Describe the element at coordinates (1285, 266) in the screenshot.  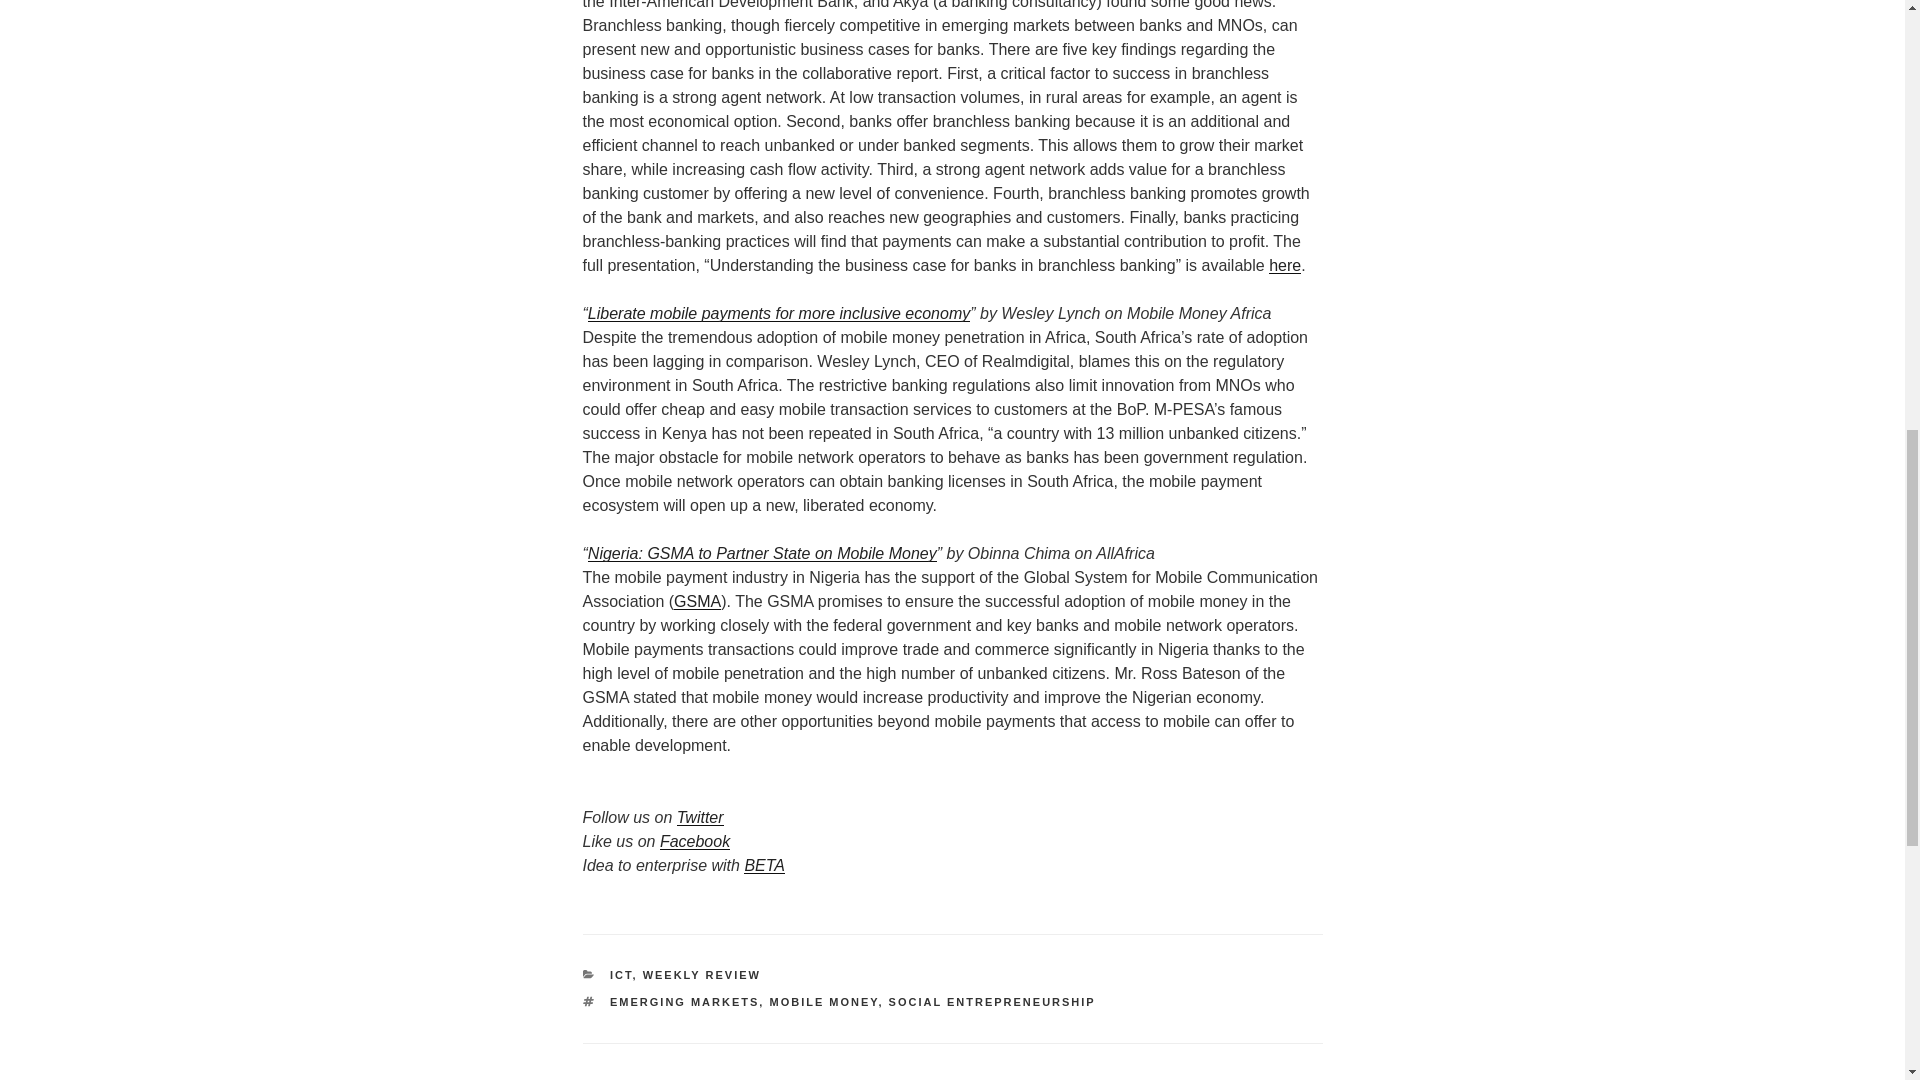
I see `here` at that location.